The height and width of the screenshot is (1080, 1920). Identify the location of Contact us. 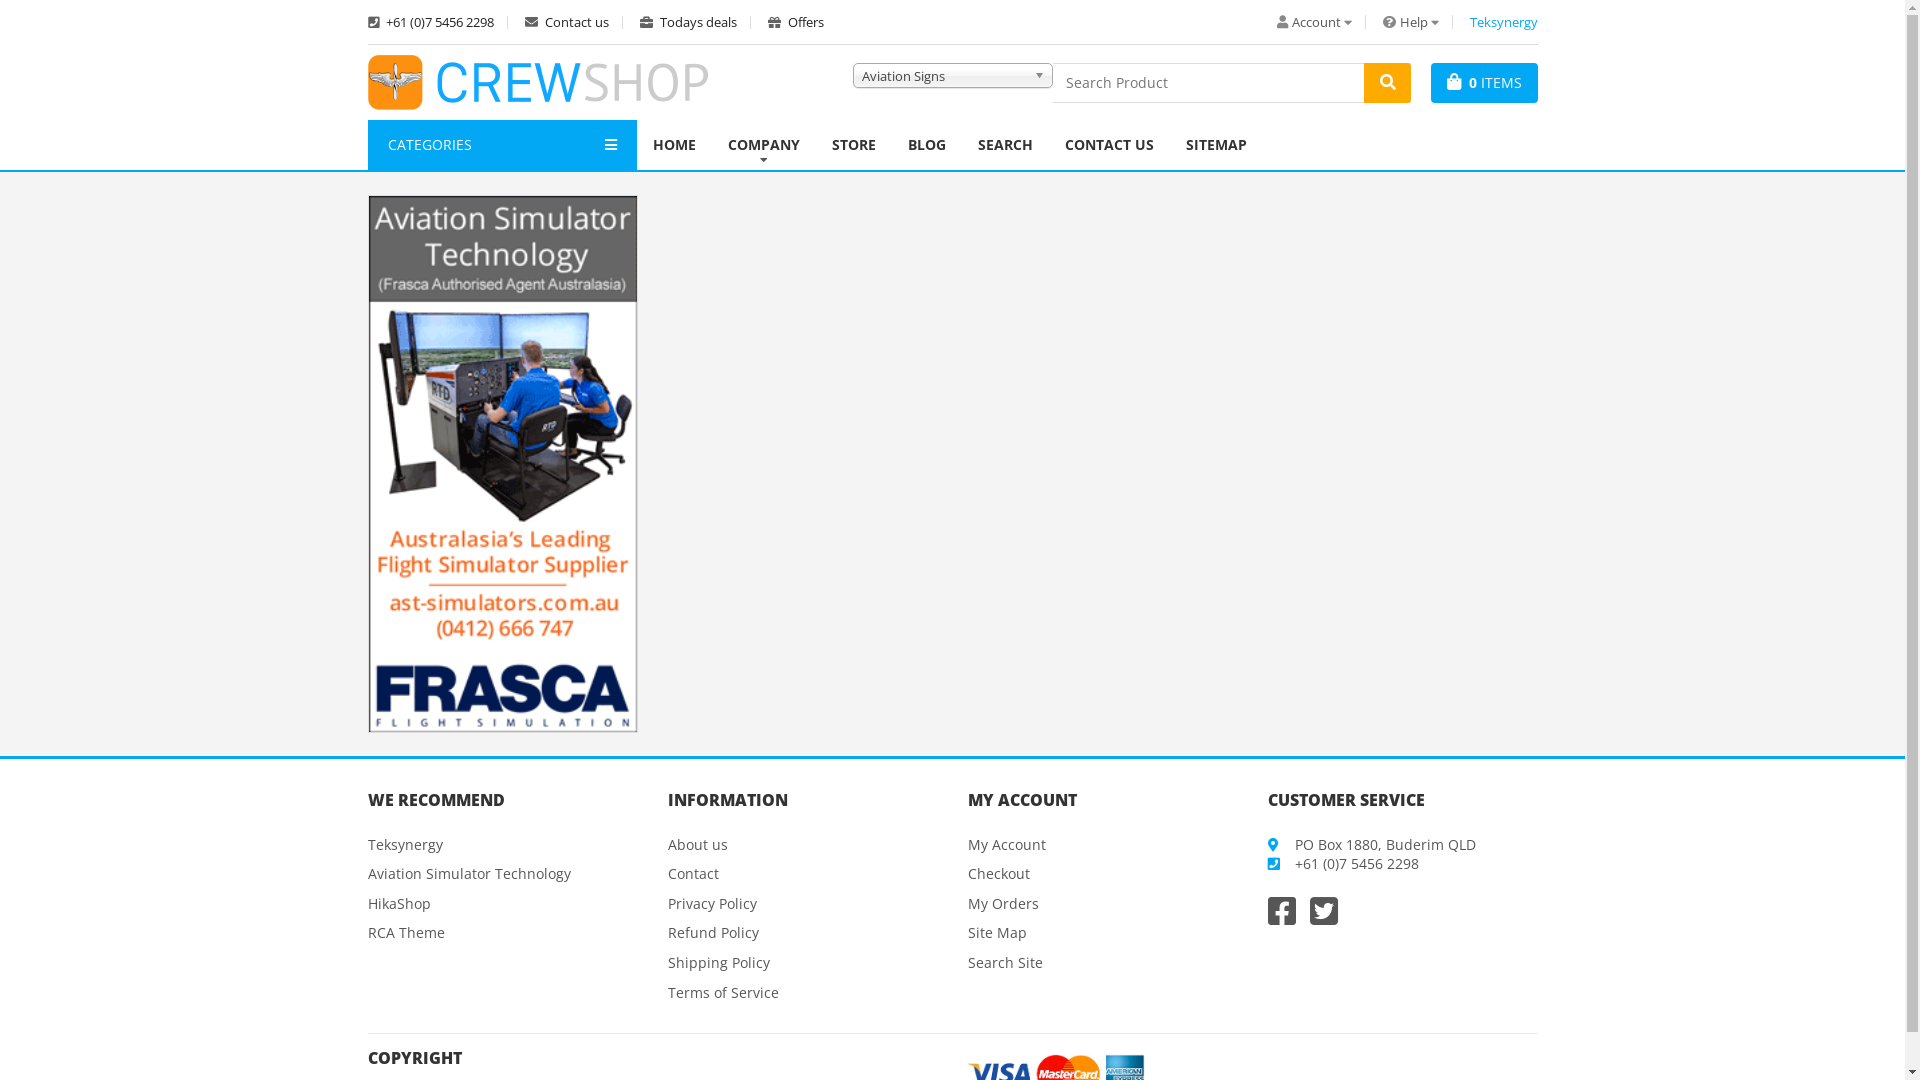
(573, 22).